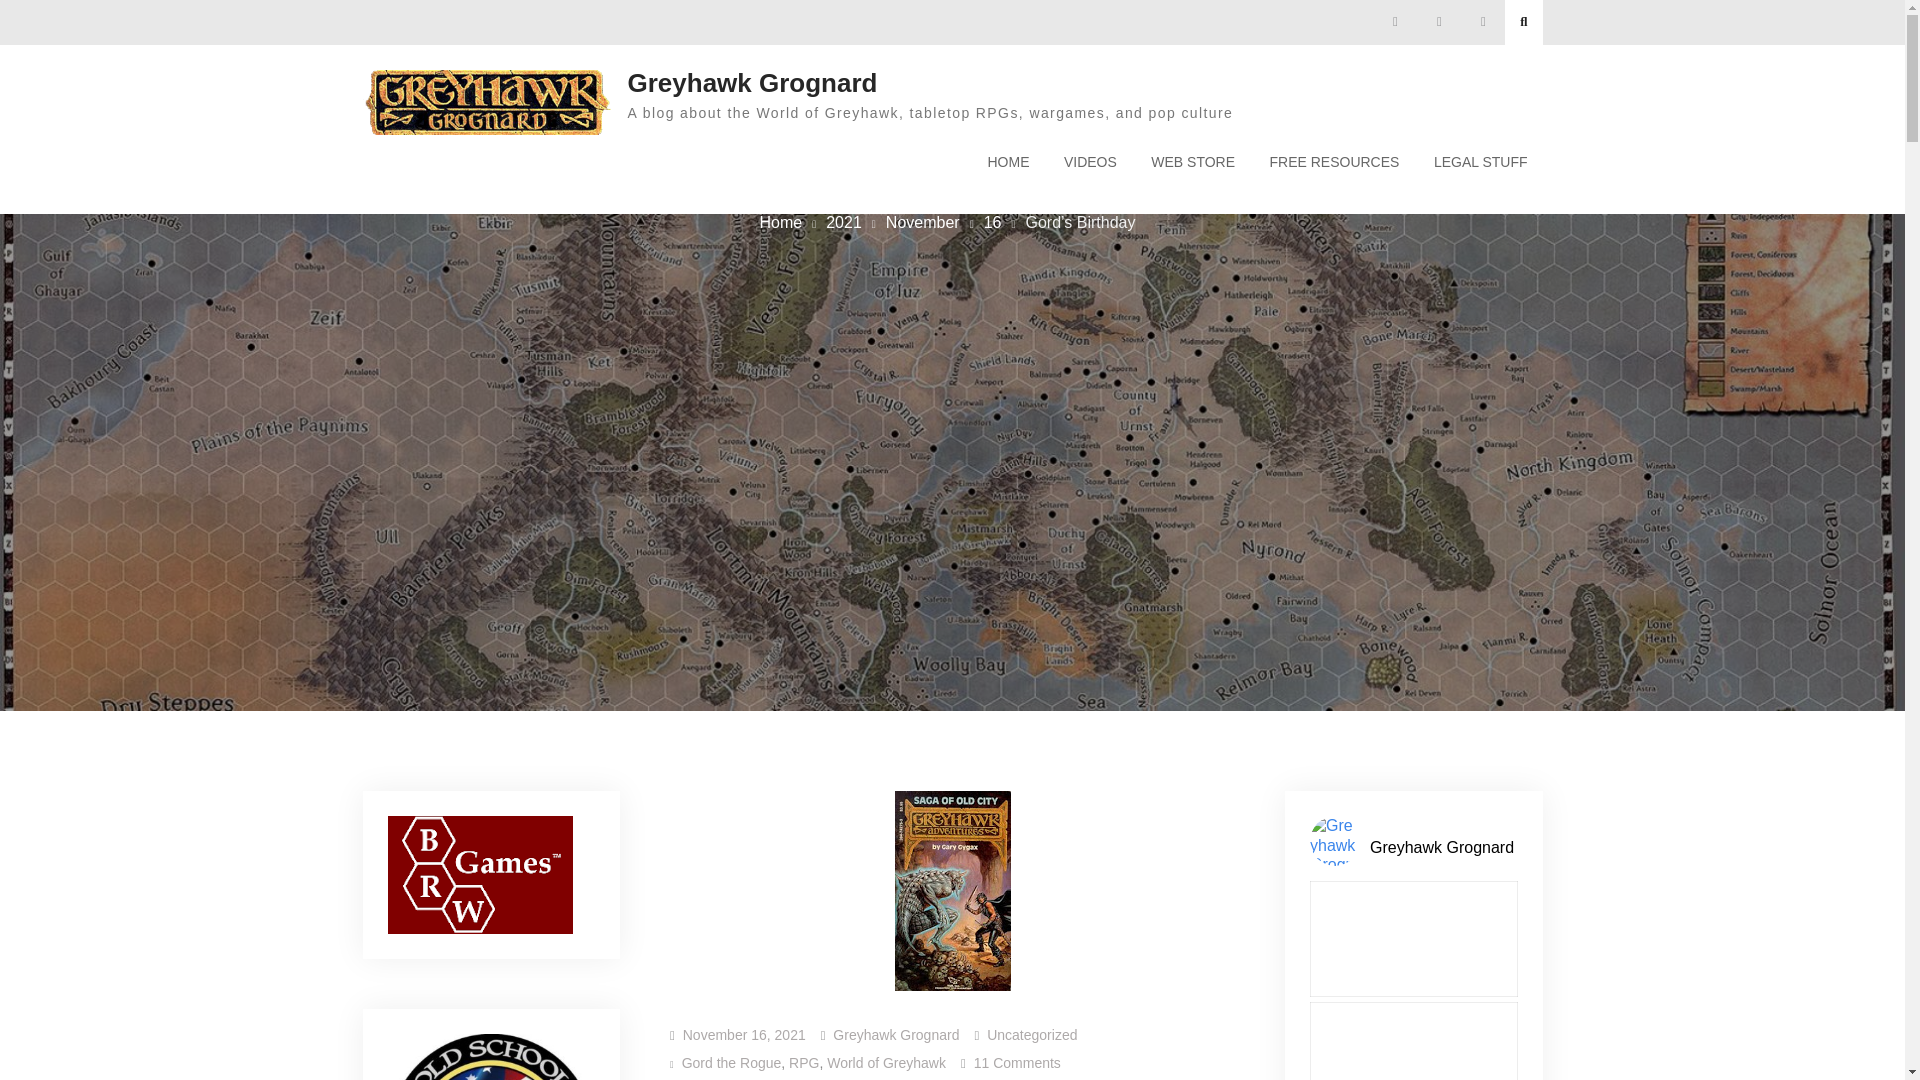  Describe the element at coordinates (781, 222) in the screenshot. I see `Home` at that location.